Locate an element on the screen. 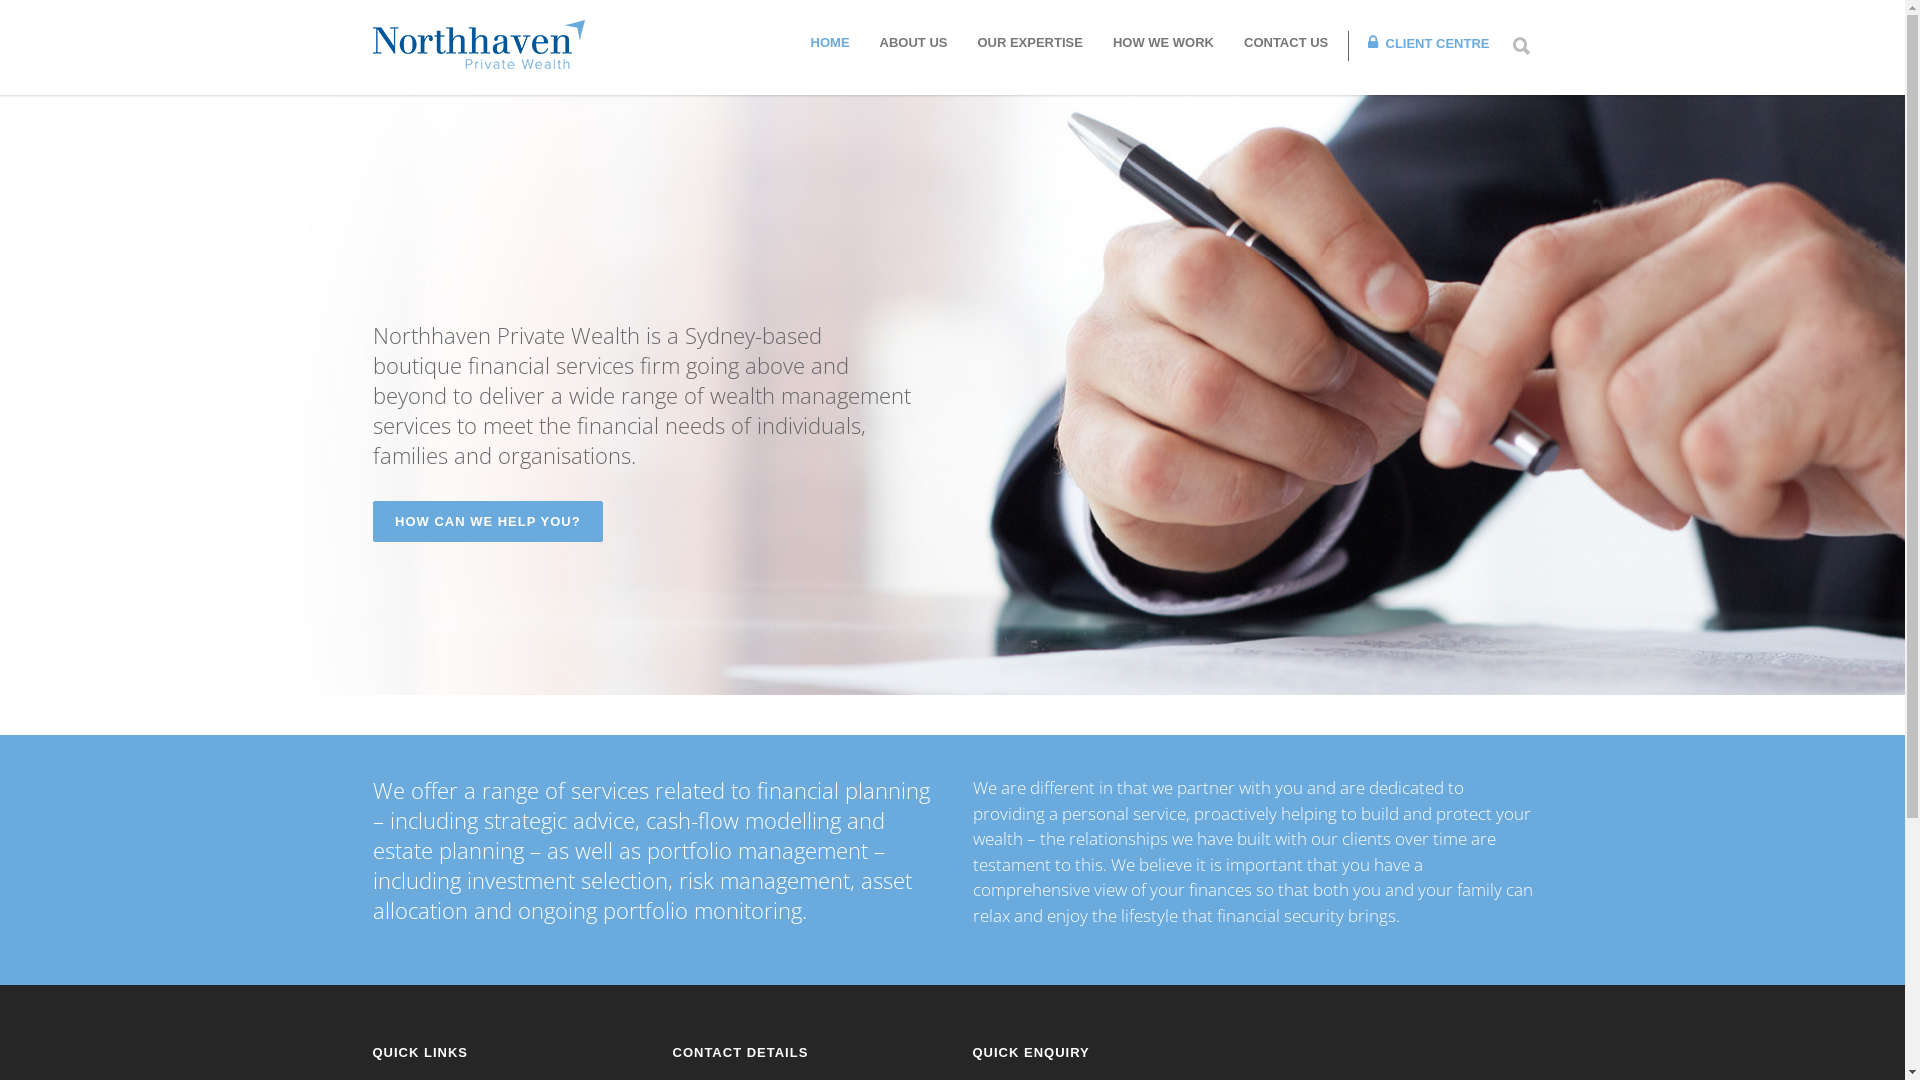  HOW WE WORK is located at coordinates (1164, 42).